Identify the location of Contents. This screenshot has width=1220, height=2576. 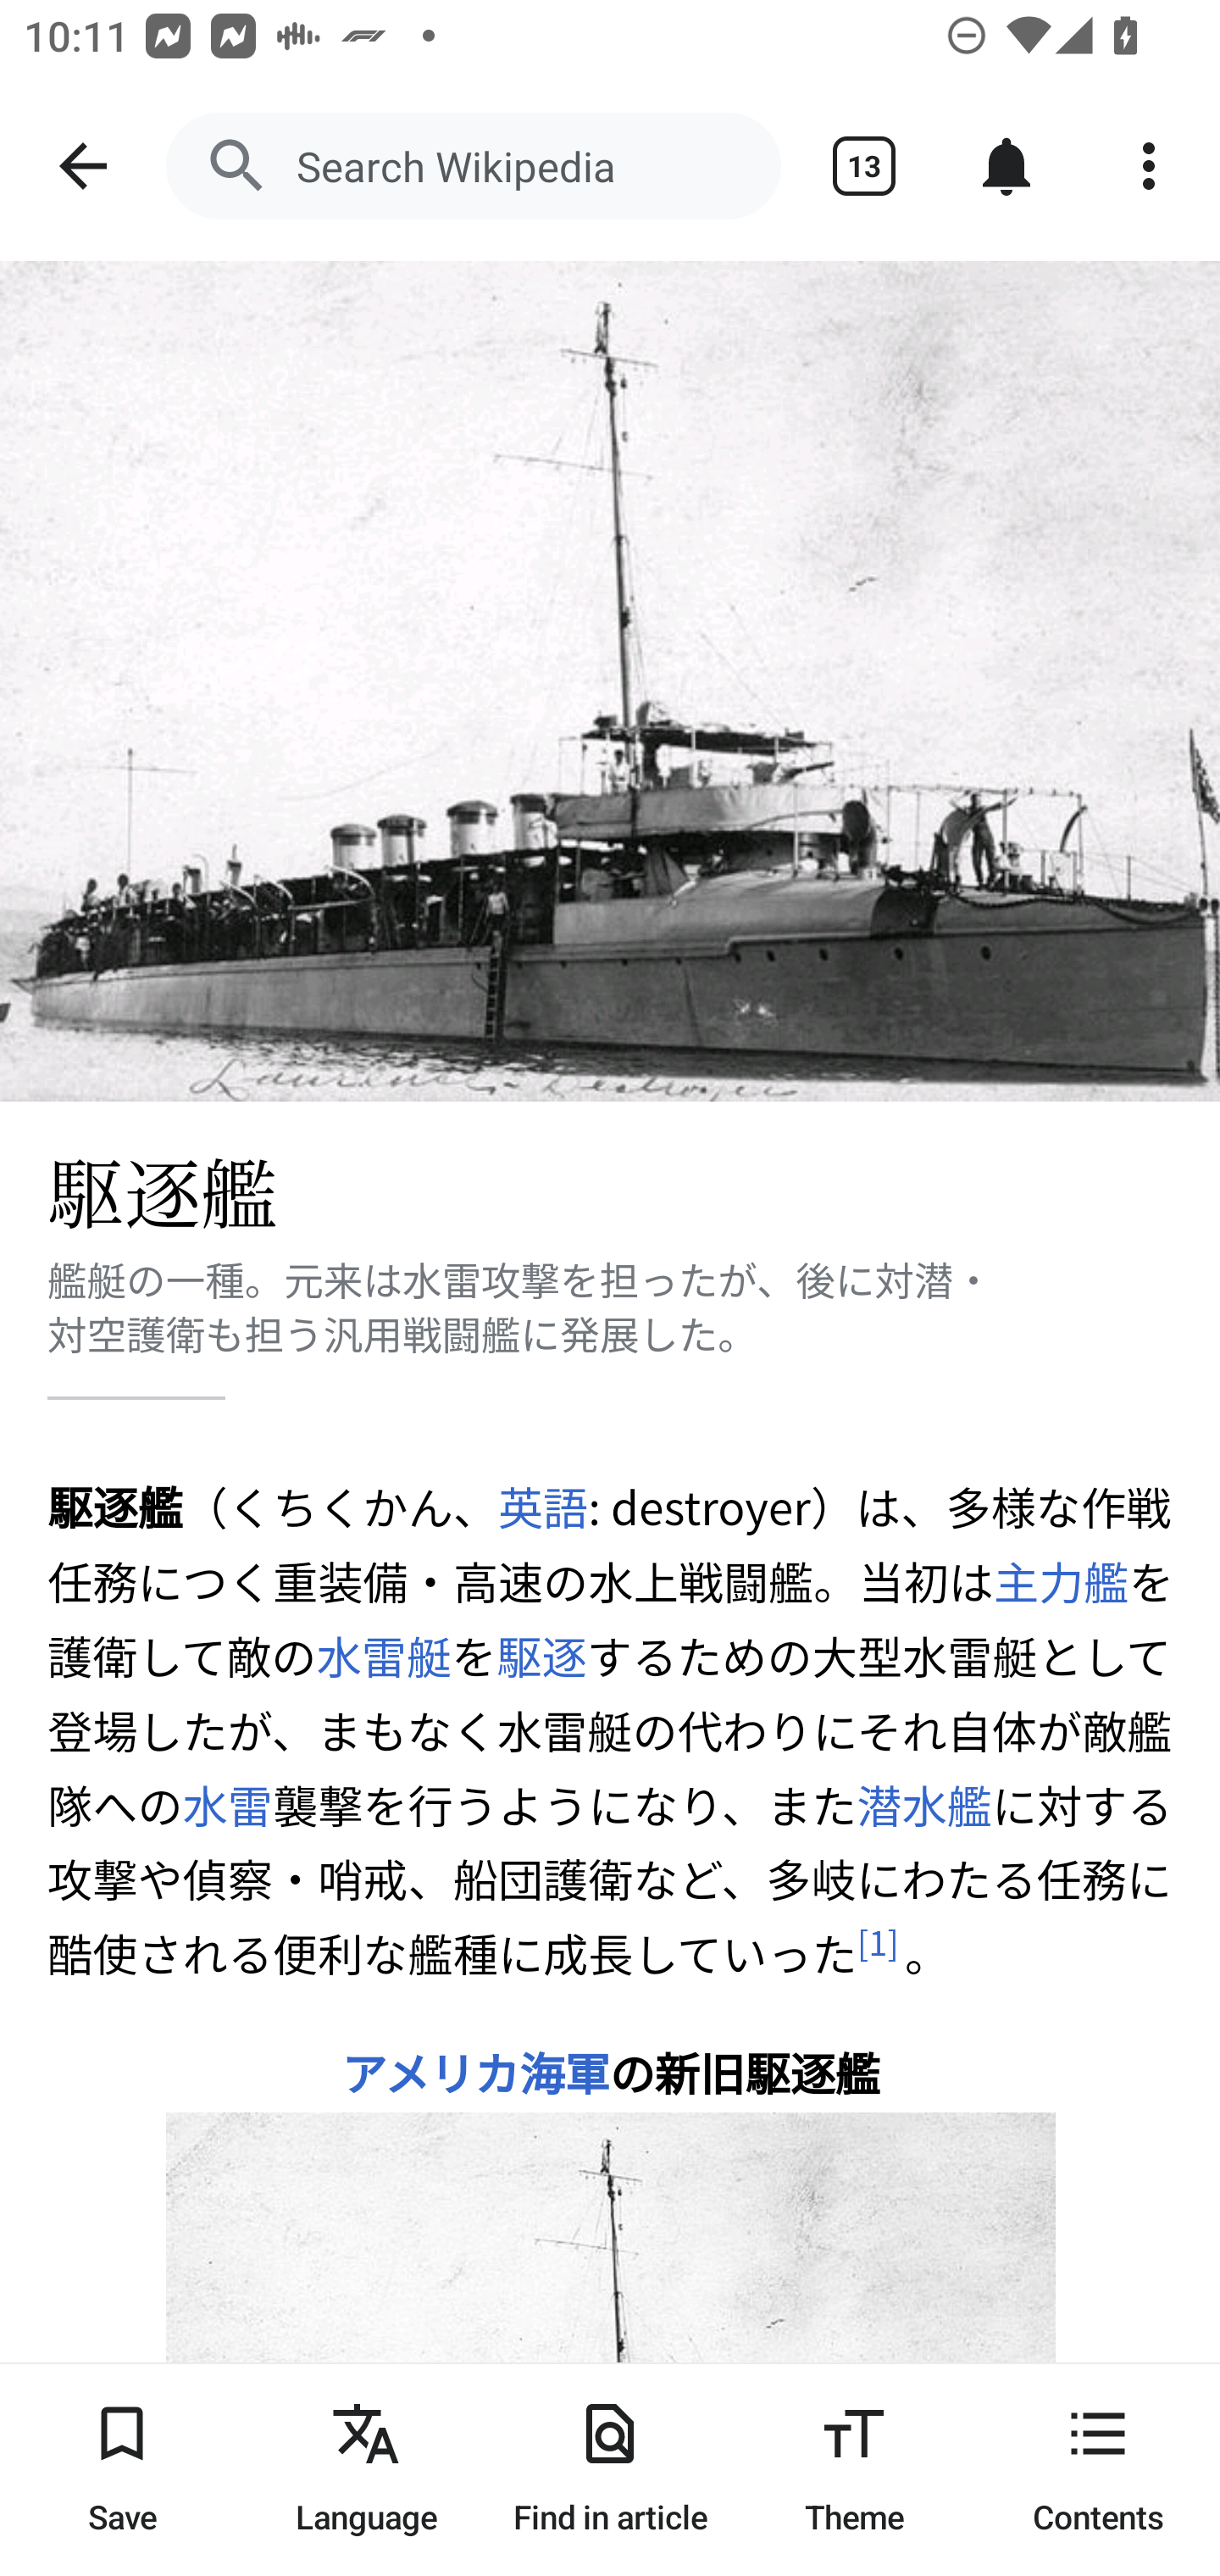
(1098, 2469).